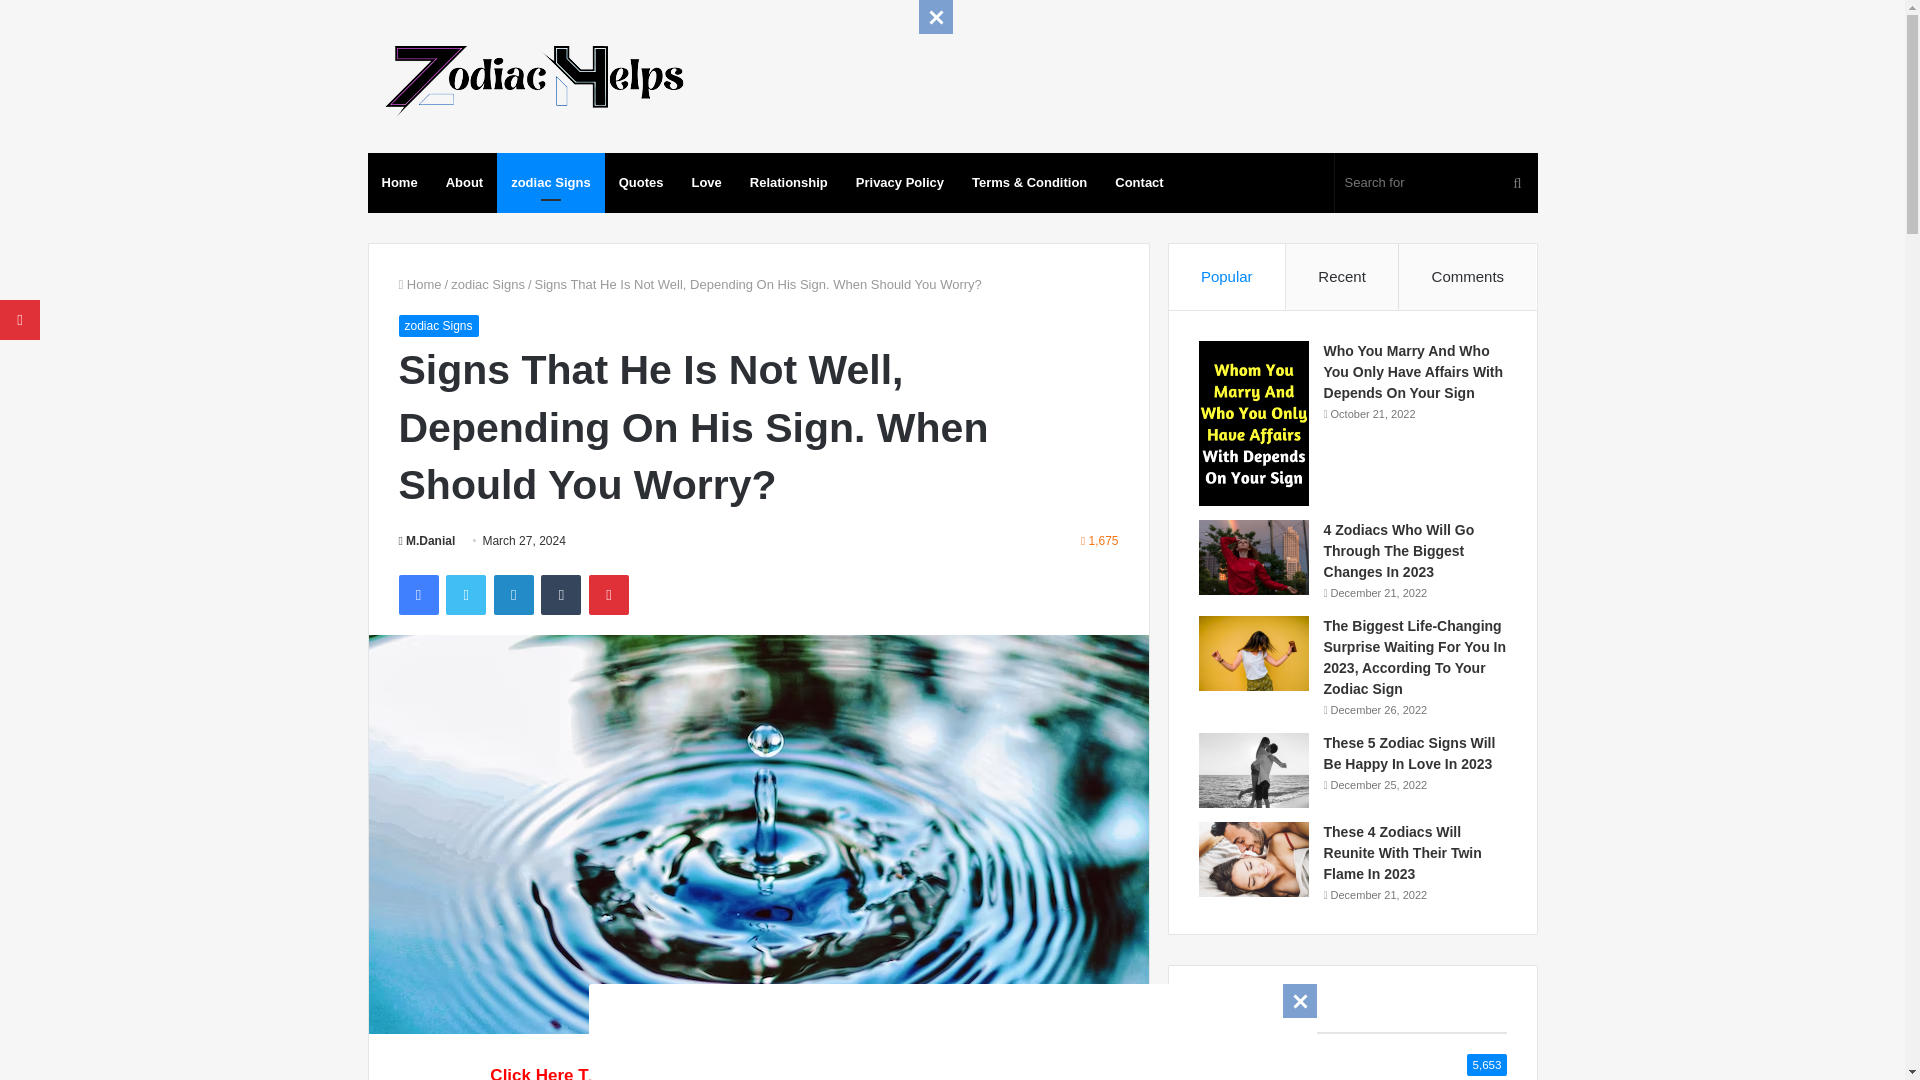 The image size is (1920, 1080). Describe the element at coordinates (513, 594) in the screenshot. I see `LinkedIn` at that location.